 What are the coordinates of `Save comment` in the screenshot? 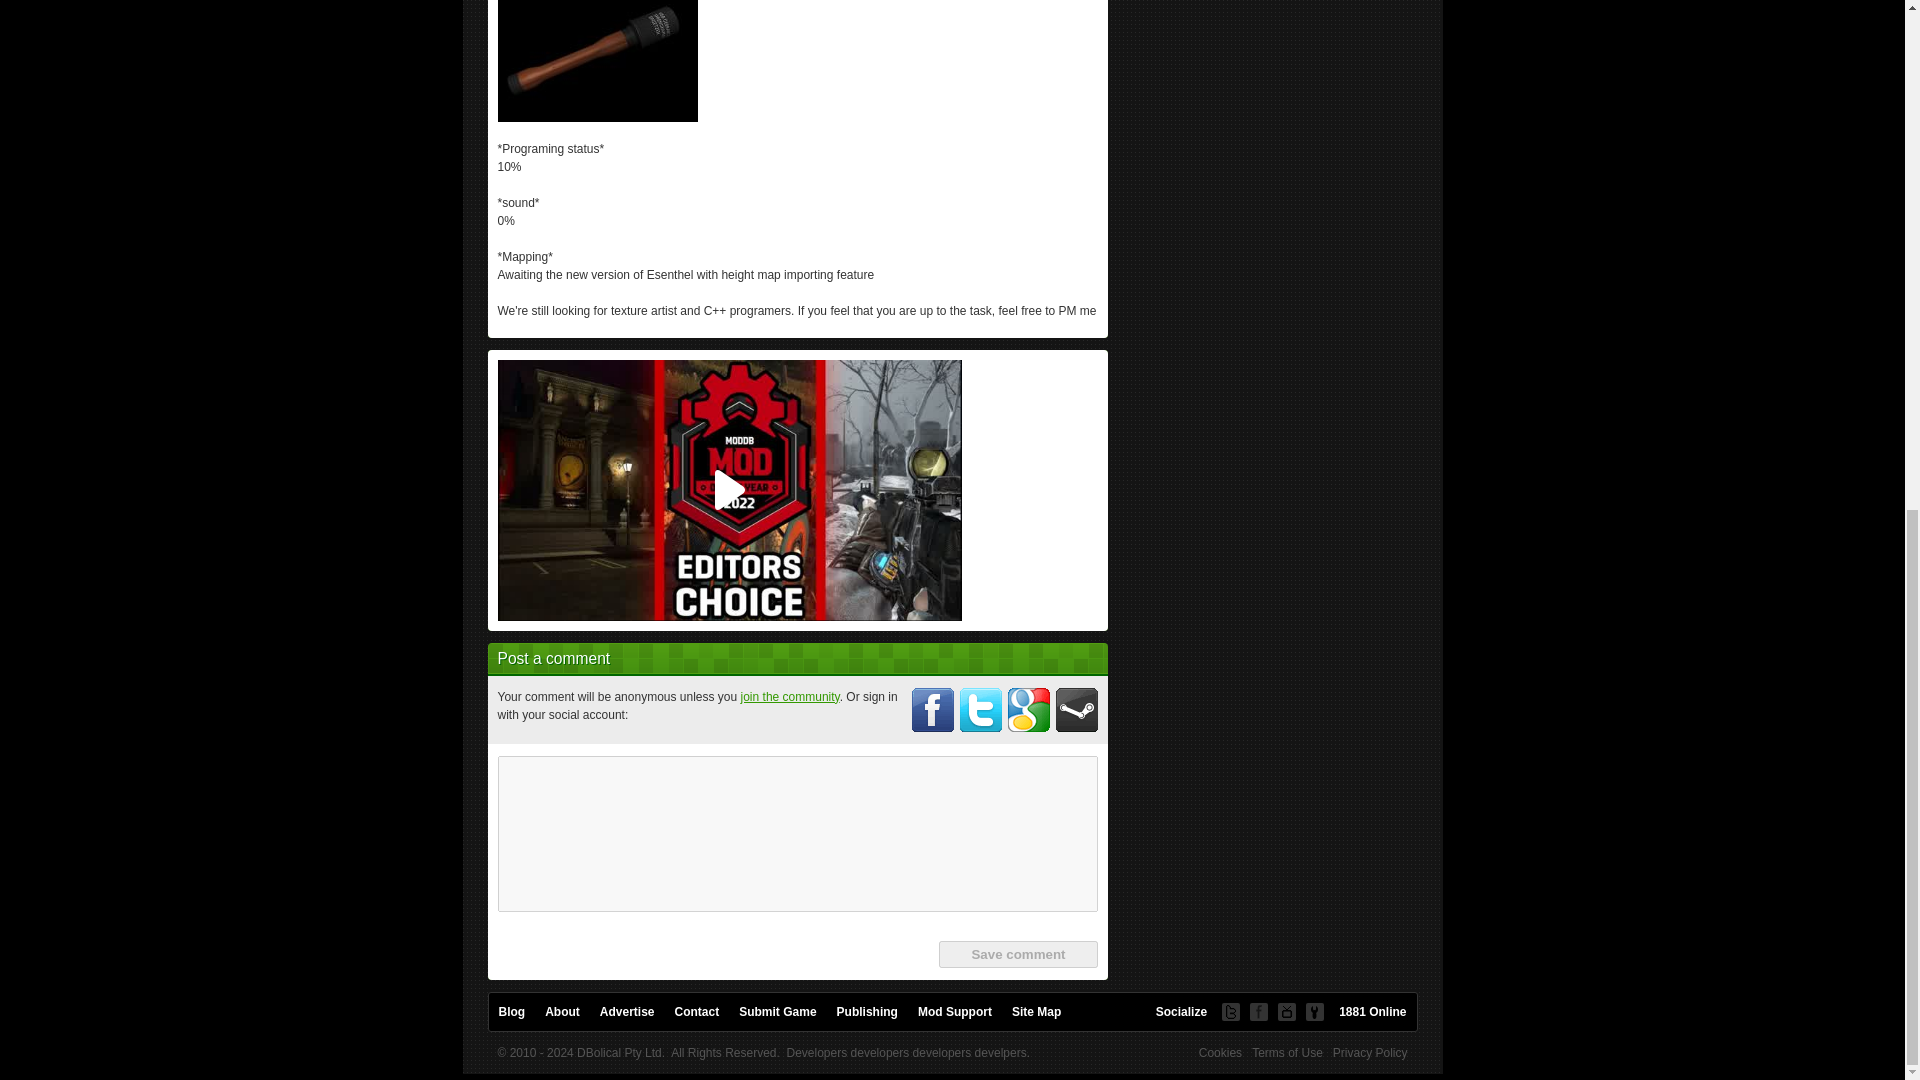 It's located at (1017, 954).